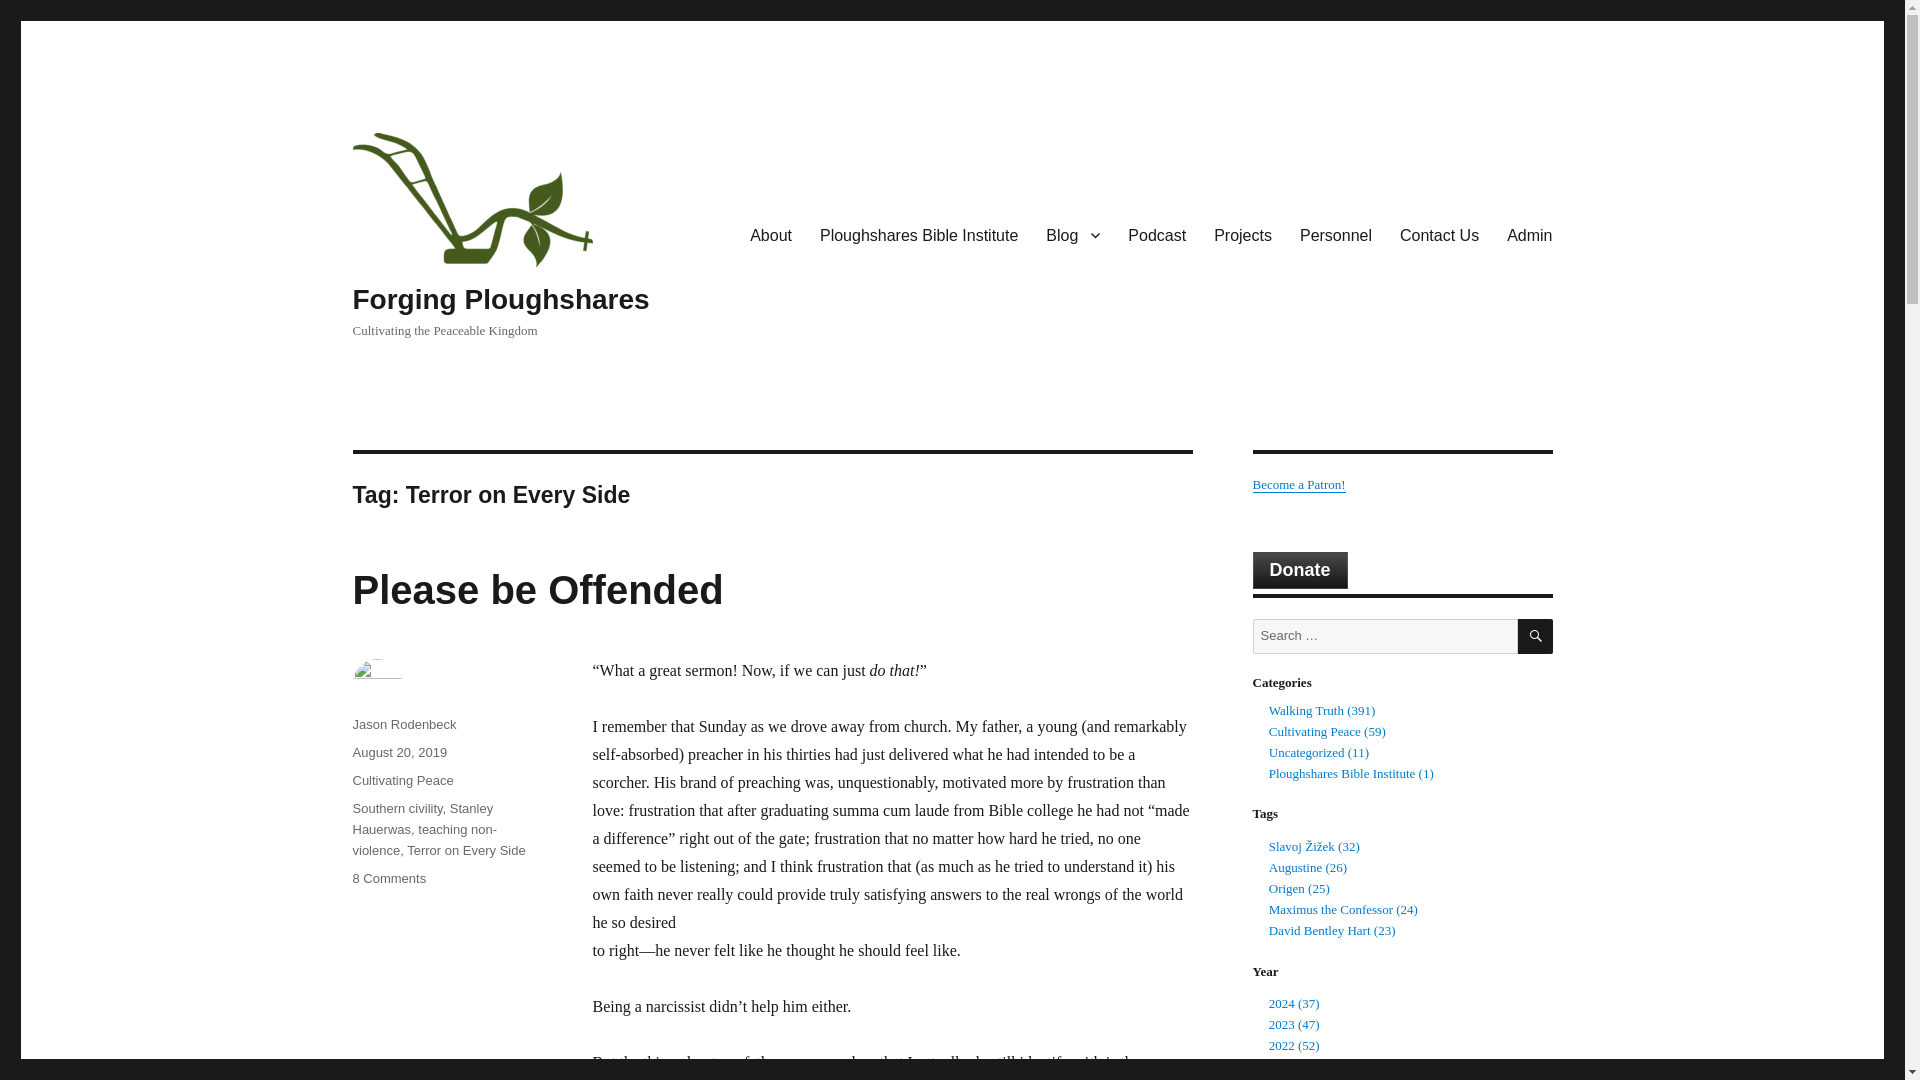 The image size is (1920, 1080). Describe the element at coordinates (537, 590) in the screenshot. I see `Please be Offended` at that location.